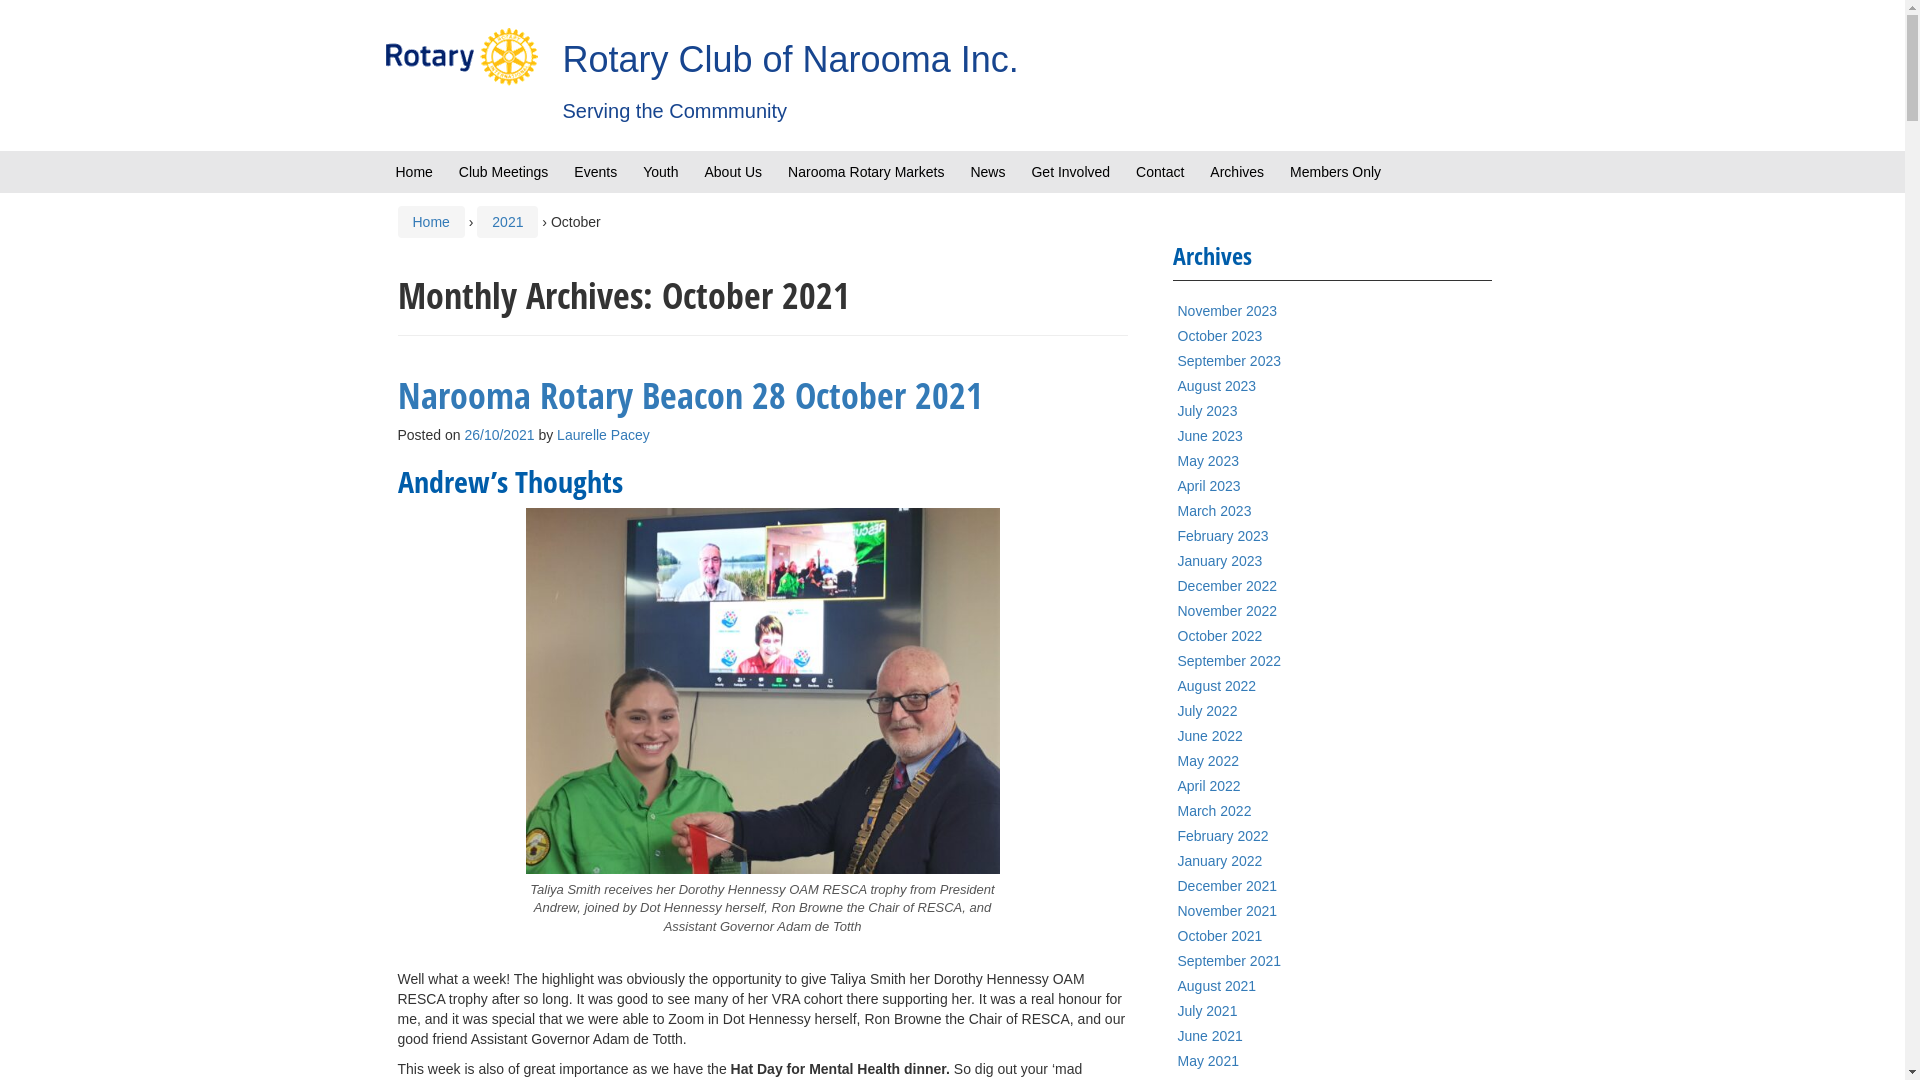 Image resolution: width=1920 pixels, height=1080 pixels. What do you see at coordinates (1228, 586) in the screenshot?
I see `December 2022` at bounding box center [1228, 586].